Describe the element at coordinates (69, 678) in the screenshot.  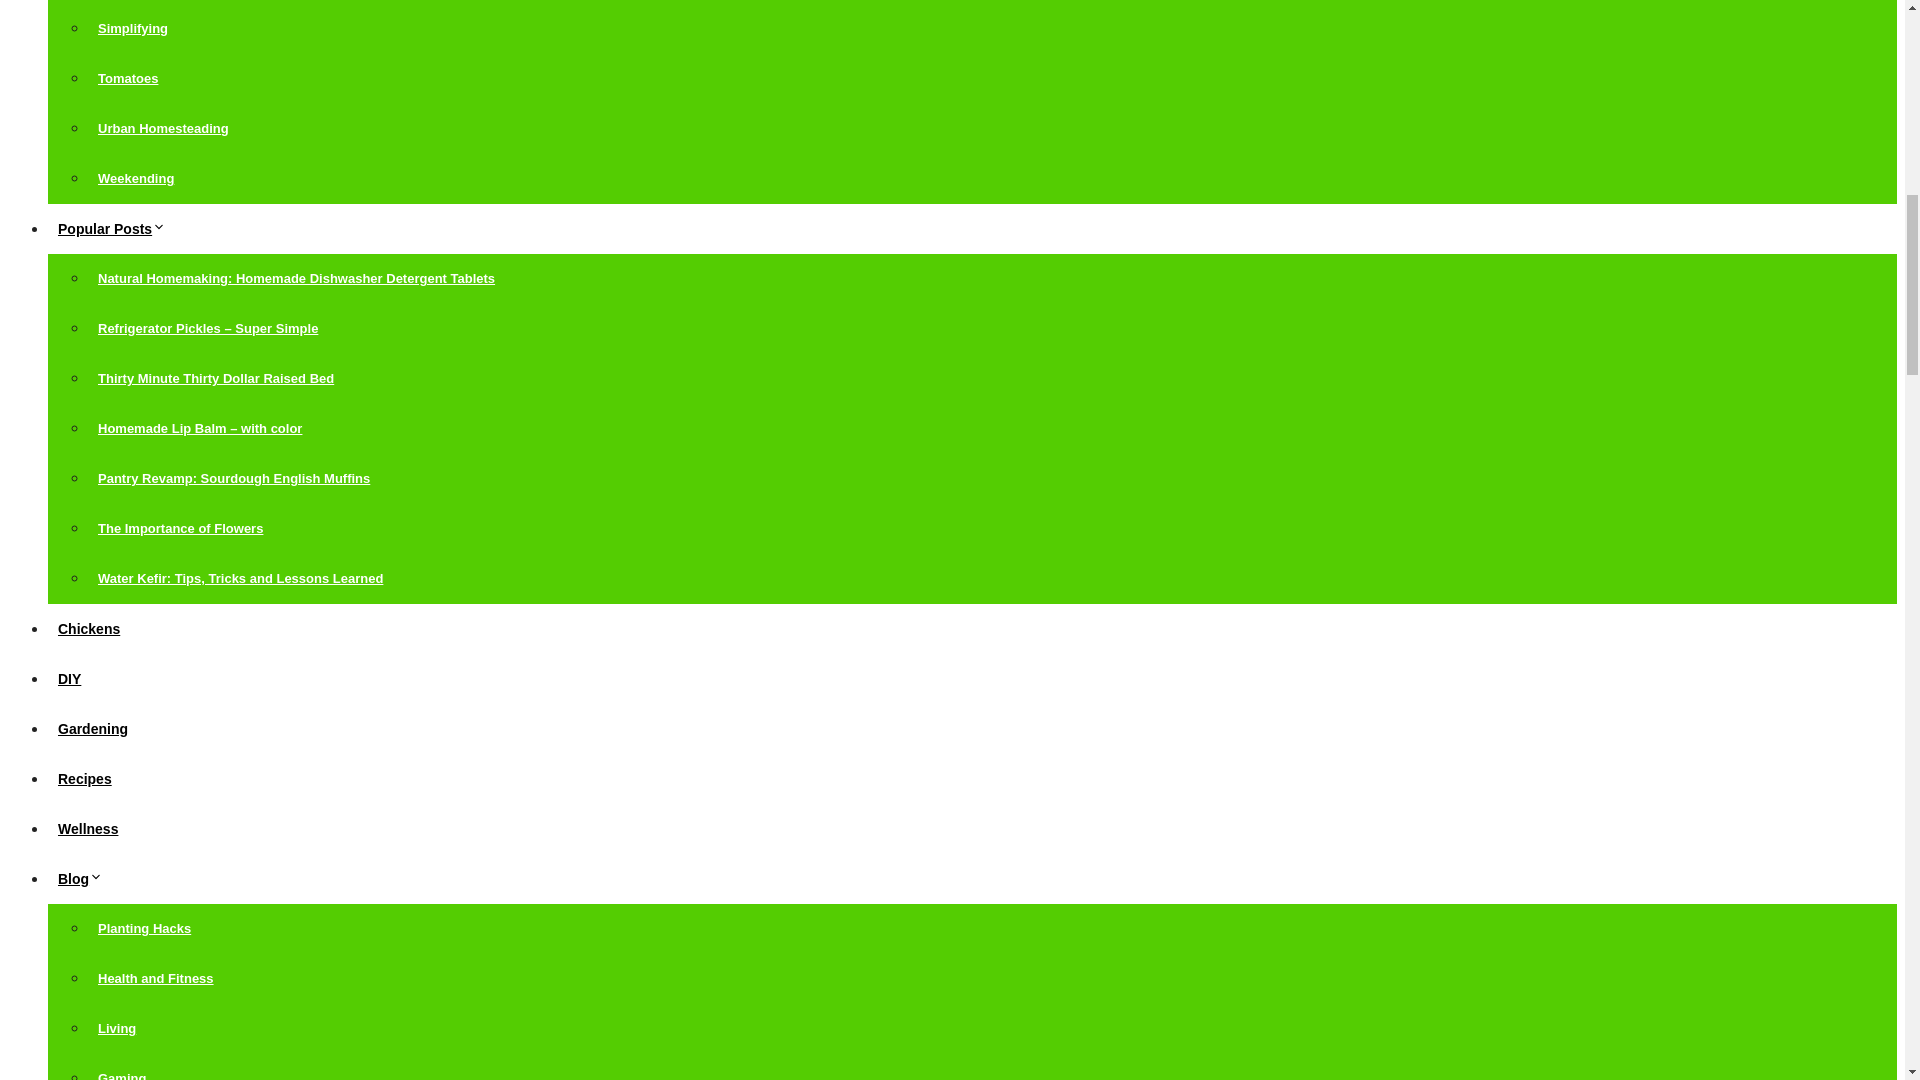
I see `DIY` at that location.